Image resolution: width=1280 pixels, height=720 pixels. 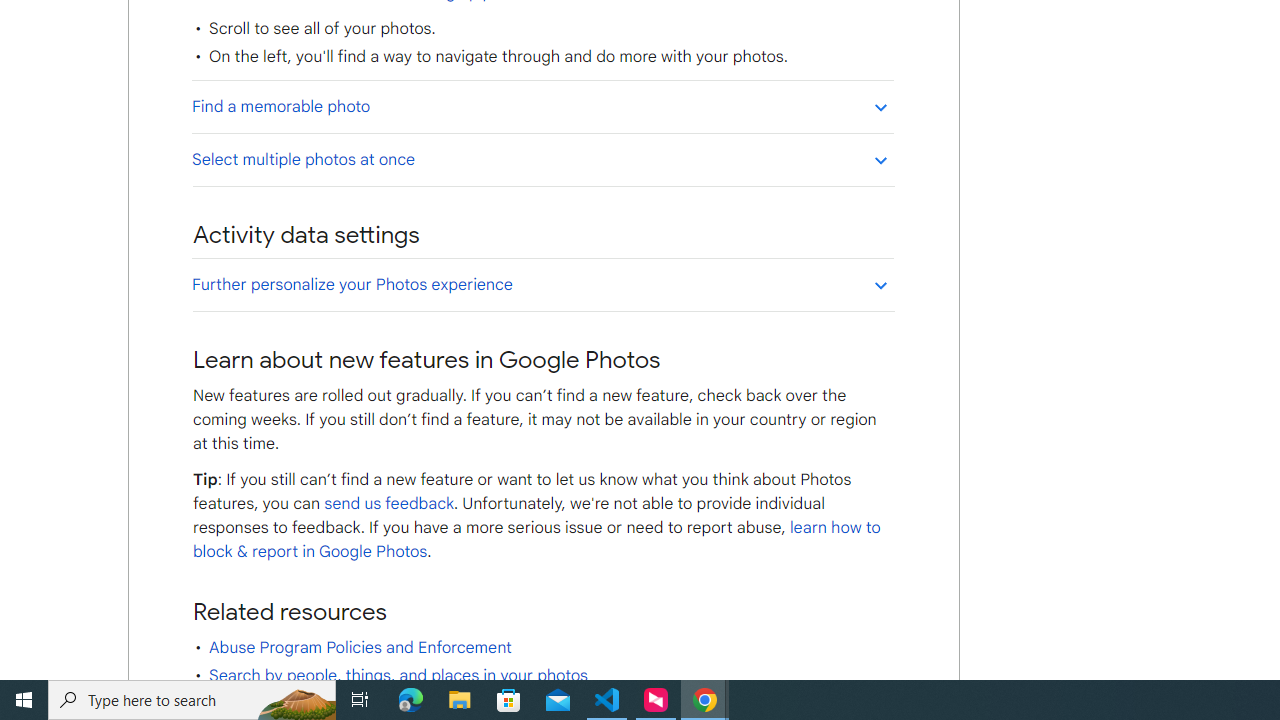 What do you see at coordinates (398, 676) in the screenshot?
I see `Search by people, things, and places in your photos` at bounding box center [398, 676].